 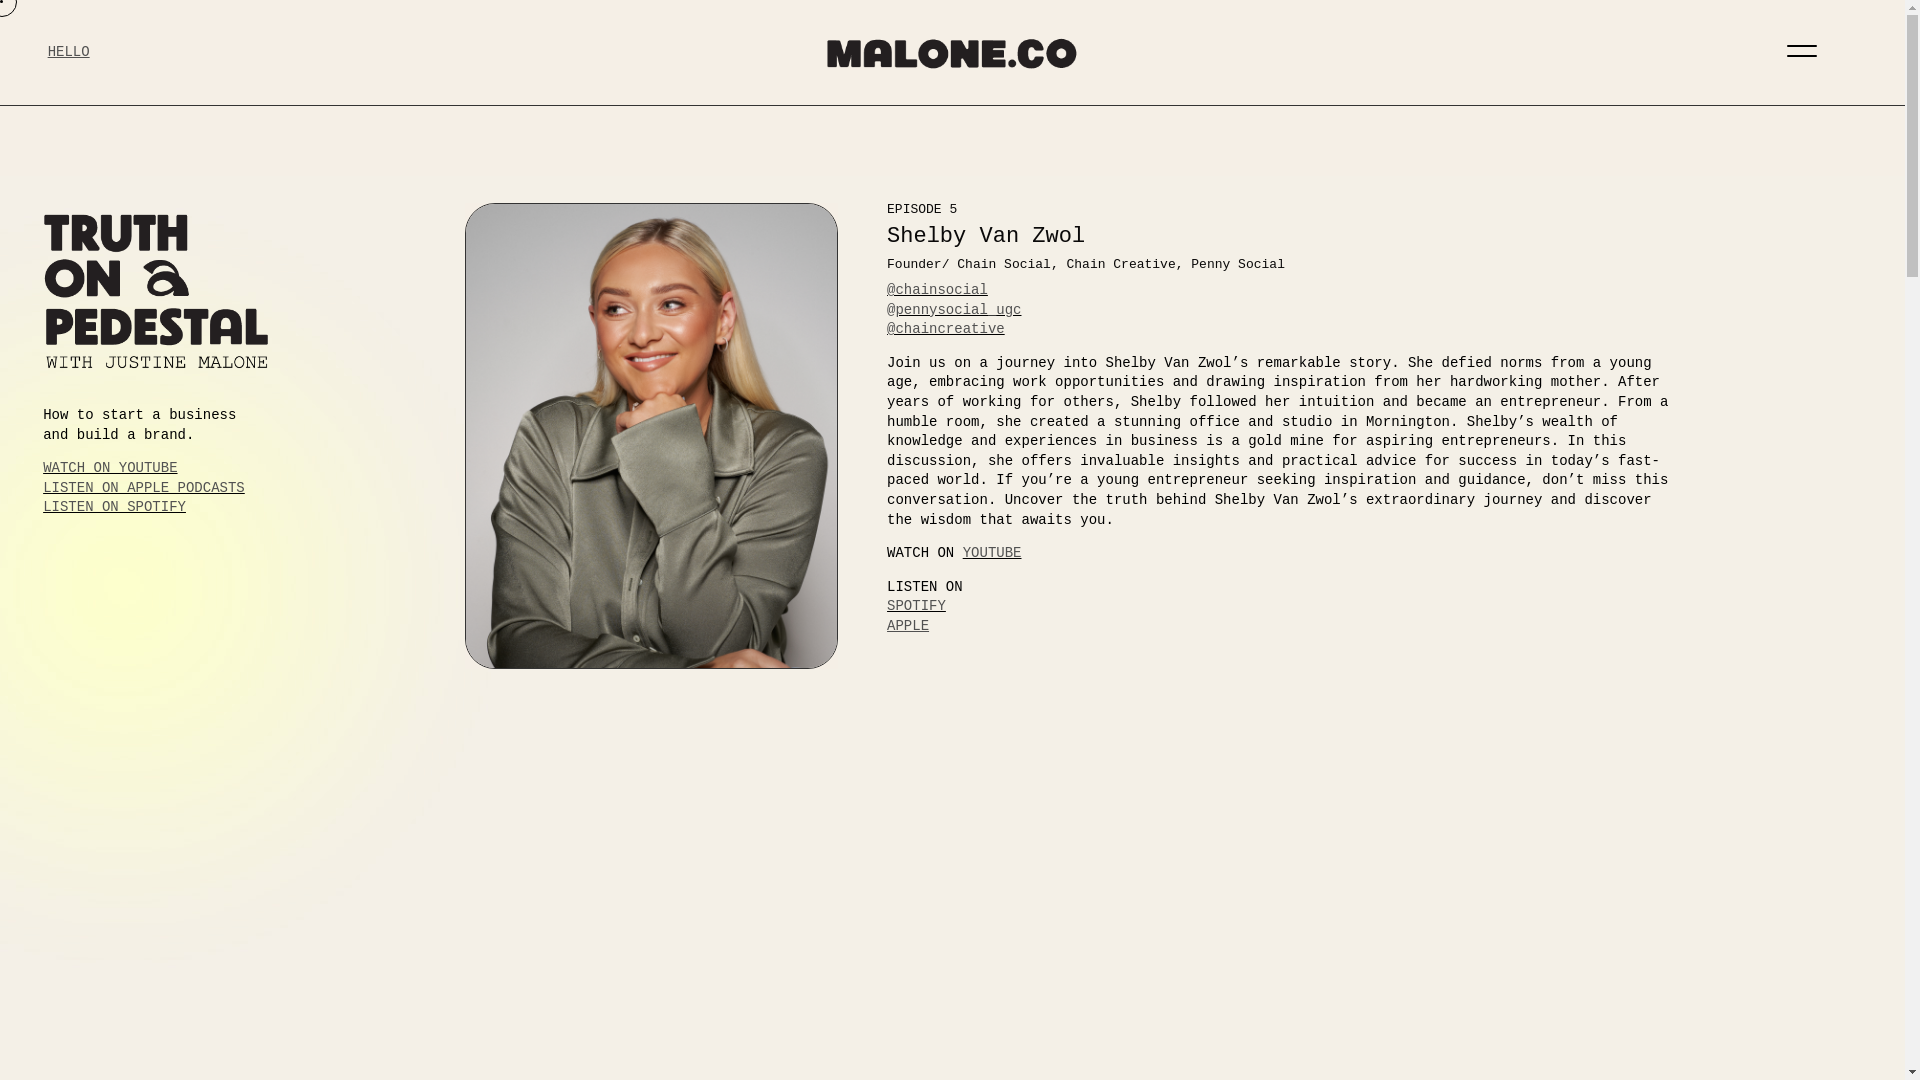 I want to click on YOUTUBE, so click(x=992, y=552).